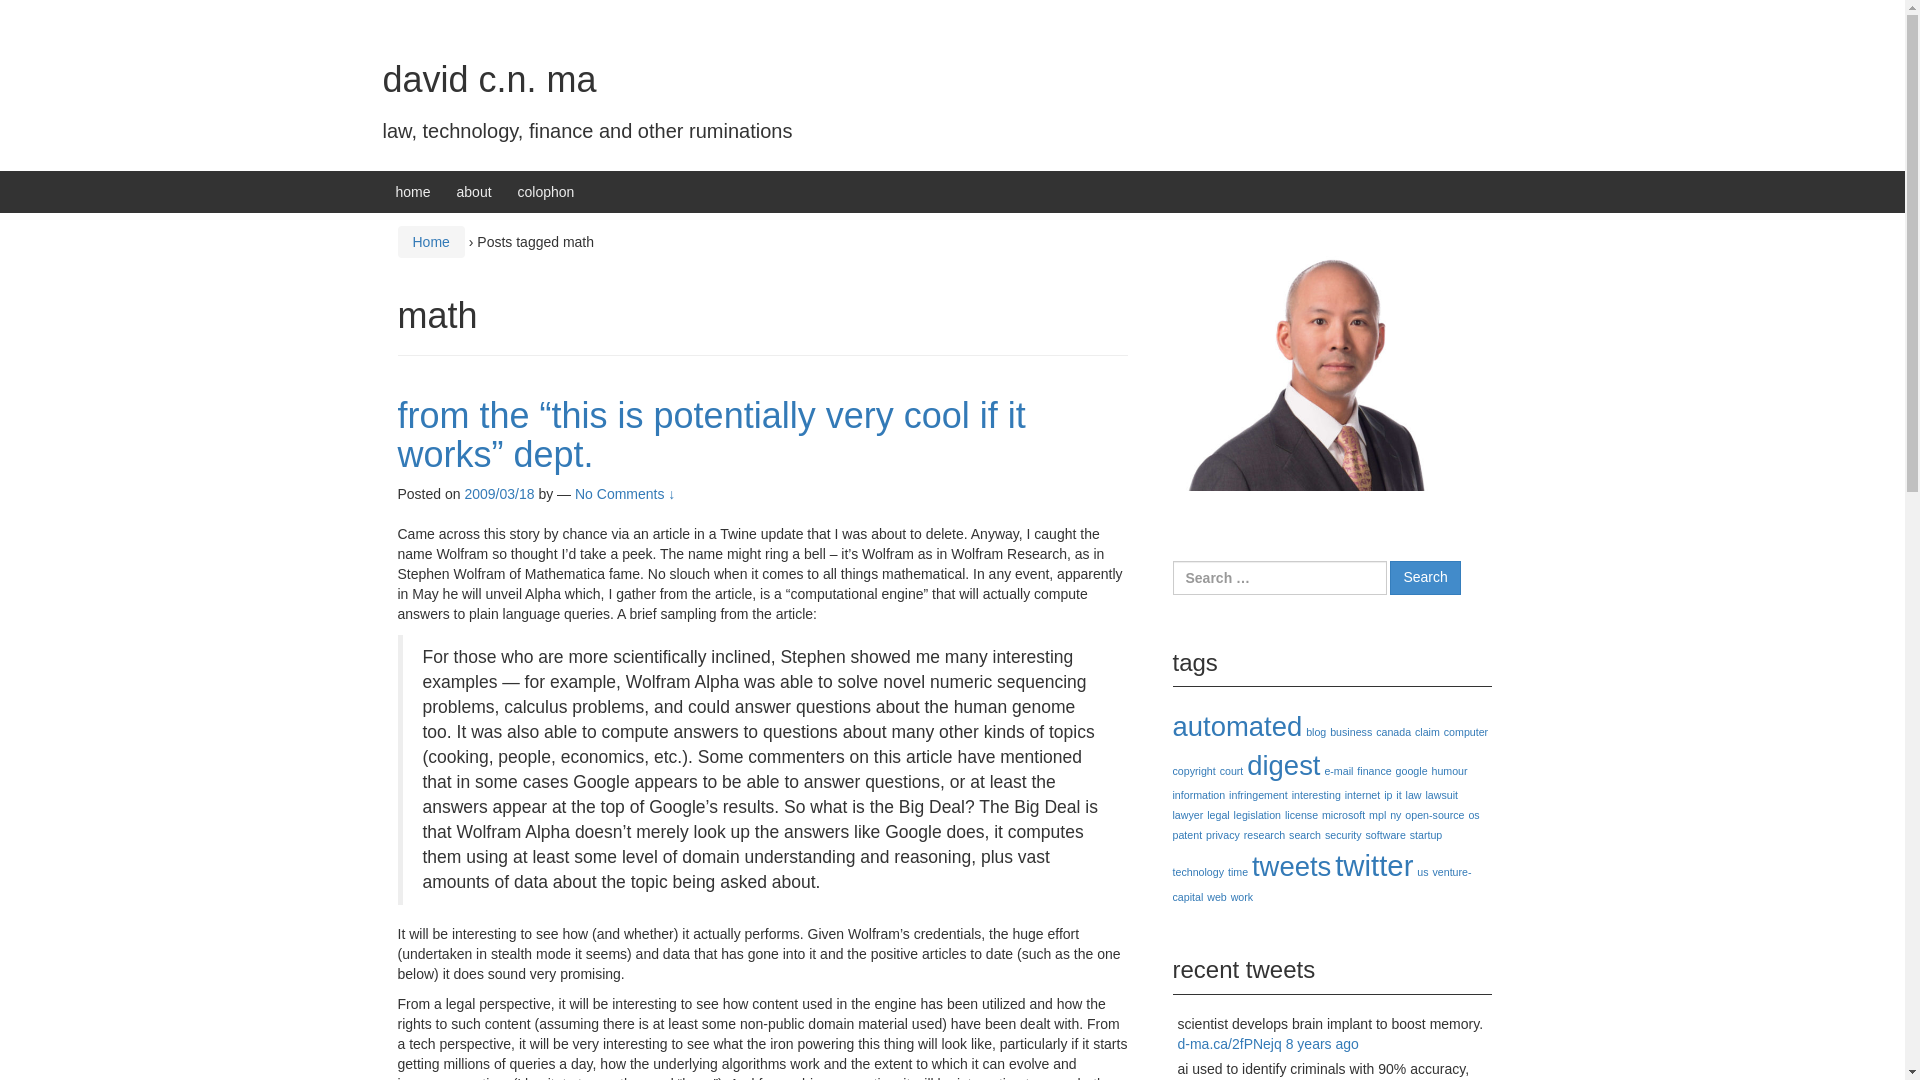 This screenshot has height=1080, width=1920. I want to click on 20 topics, so click(1412, 770).